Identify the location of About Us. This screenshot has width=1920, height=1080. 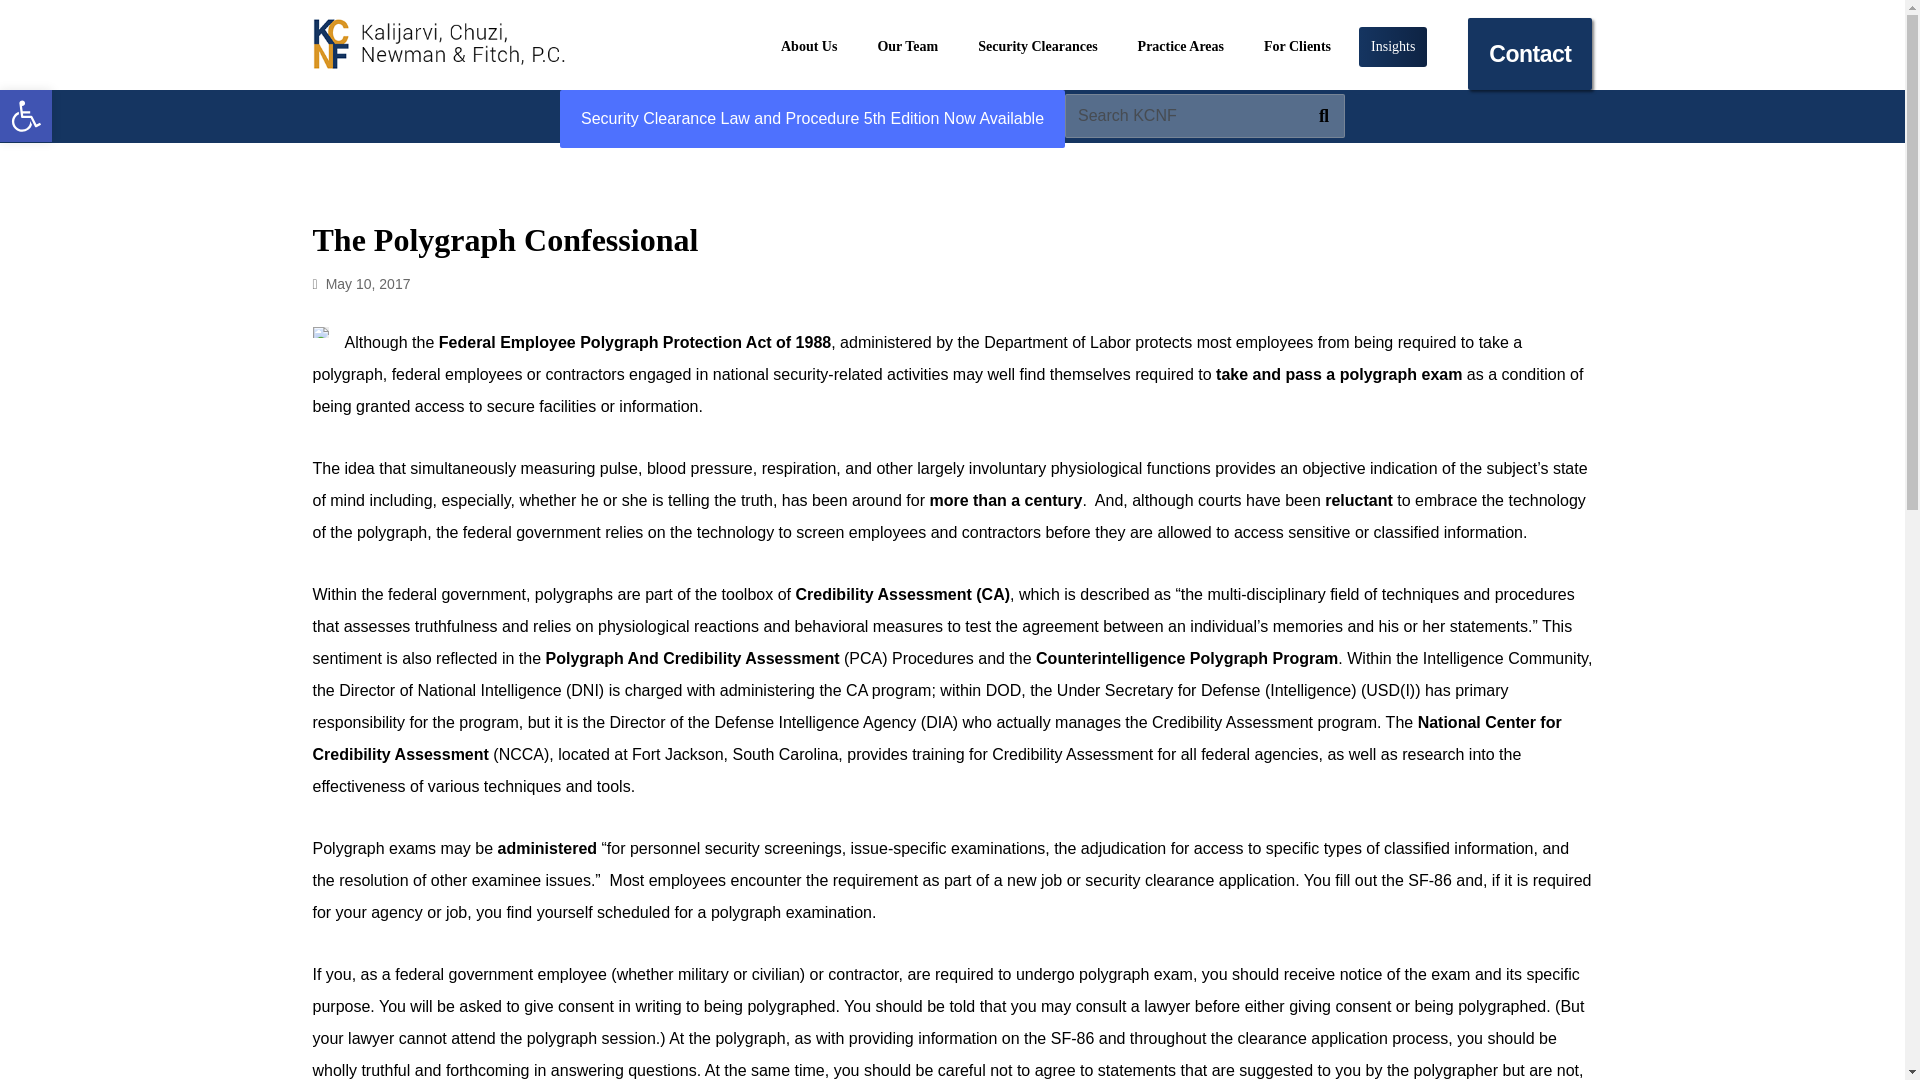
(1036, 46).